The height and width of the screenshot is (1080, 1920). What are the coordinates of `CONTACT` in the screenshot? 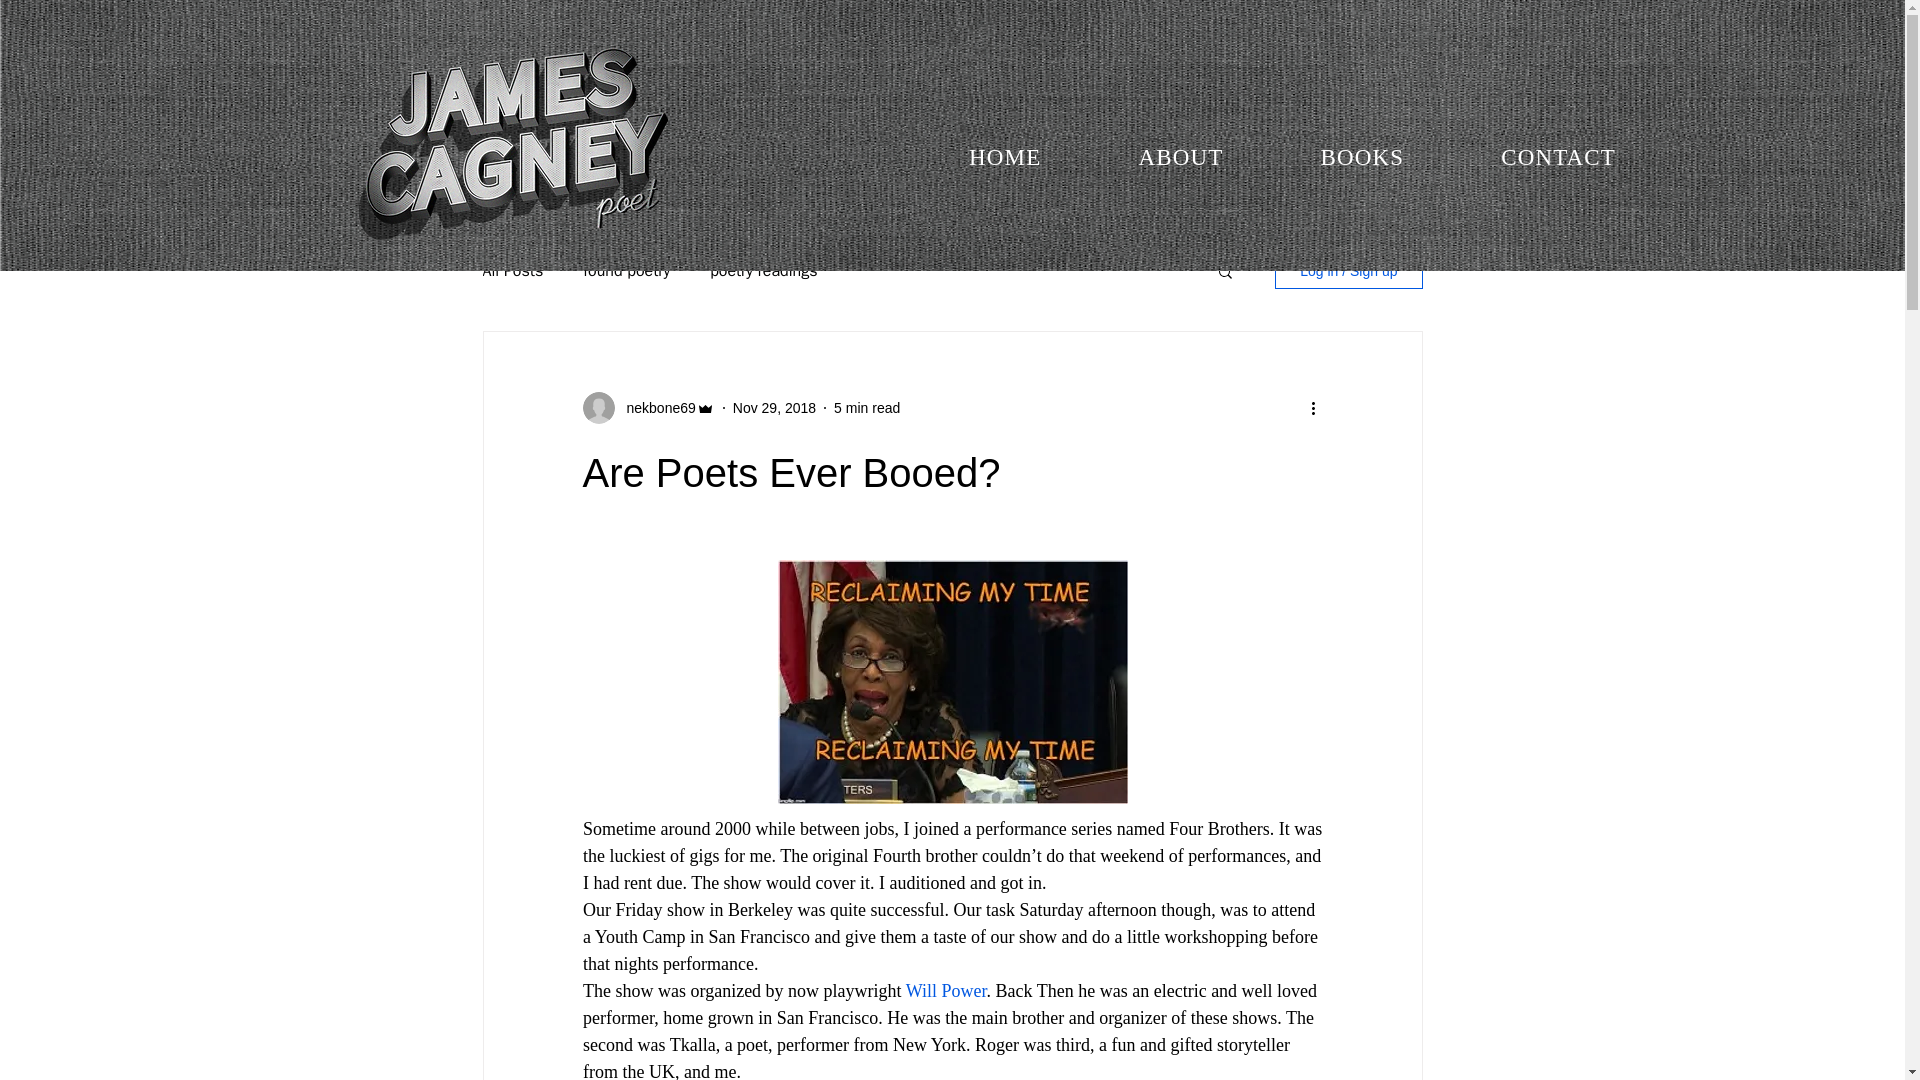 It's located at (1558, 158).